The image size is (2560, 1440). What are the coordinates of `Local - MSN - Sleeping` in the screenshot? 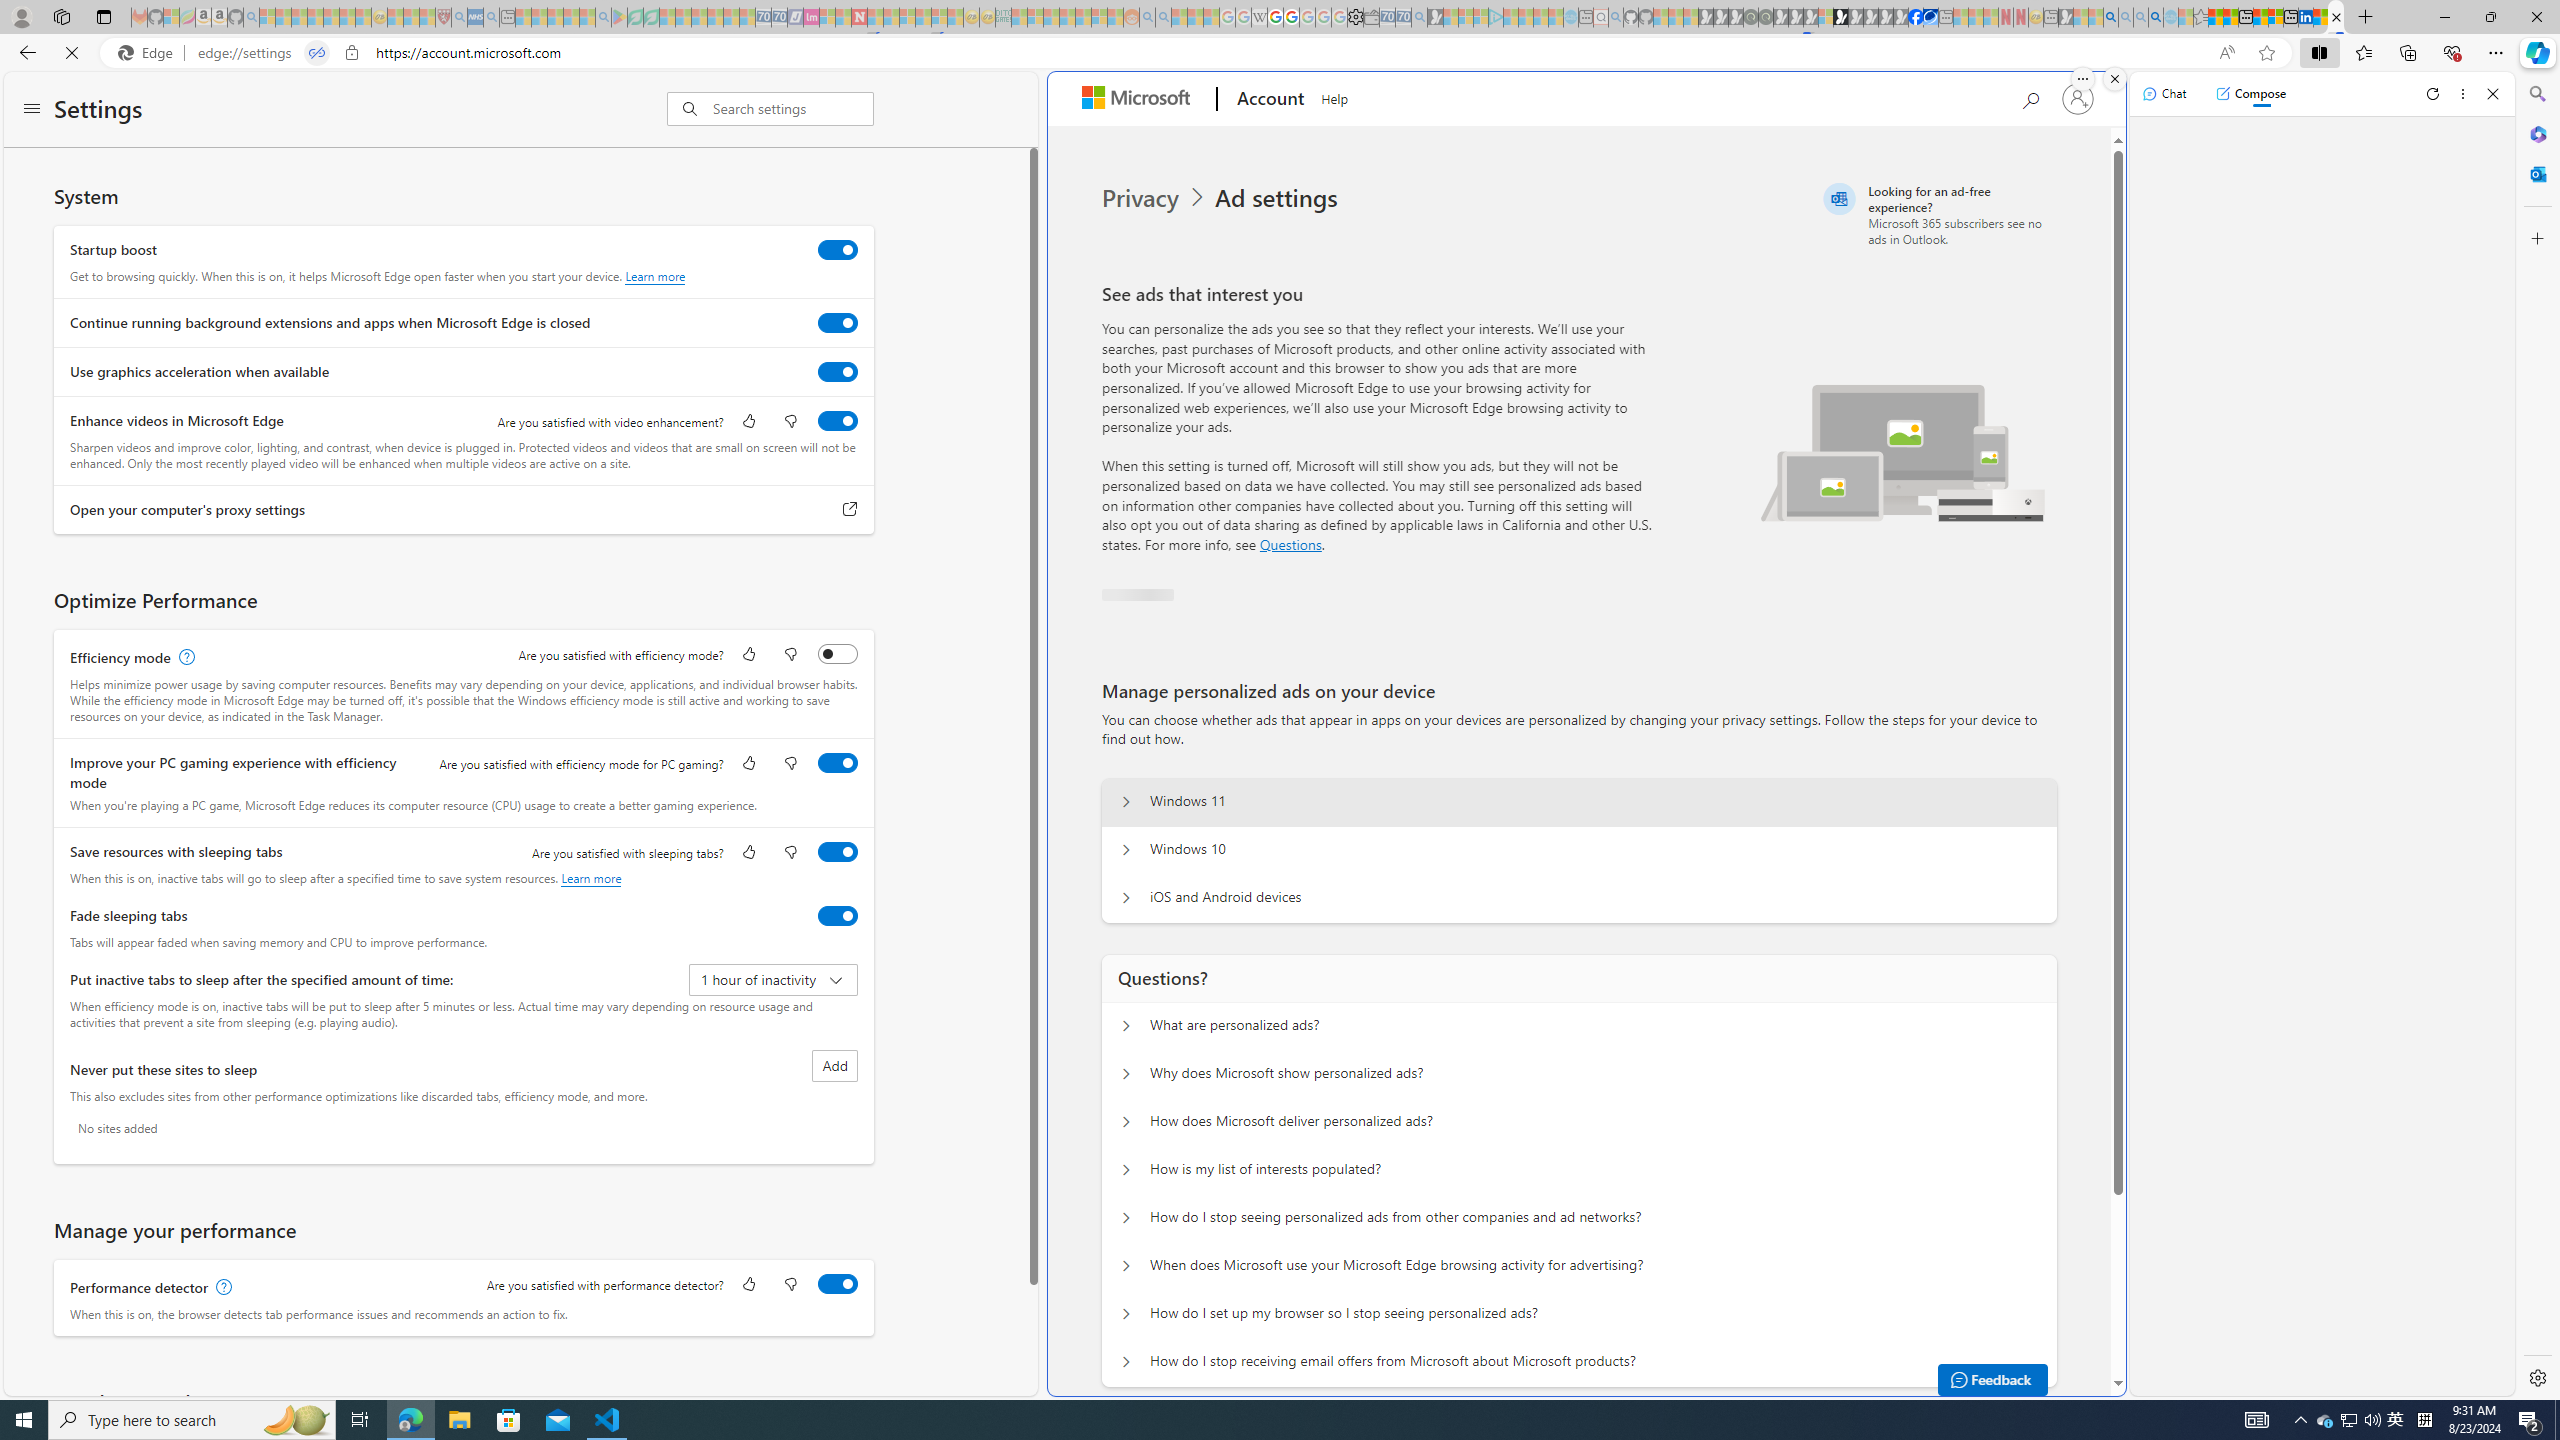 It's located at (427, 17).